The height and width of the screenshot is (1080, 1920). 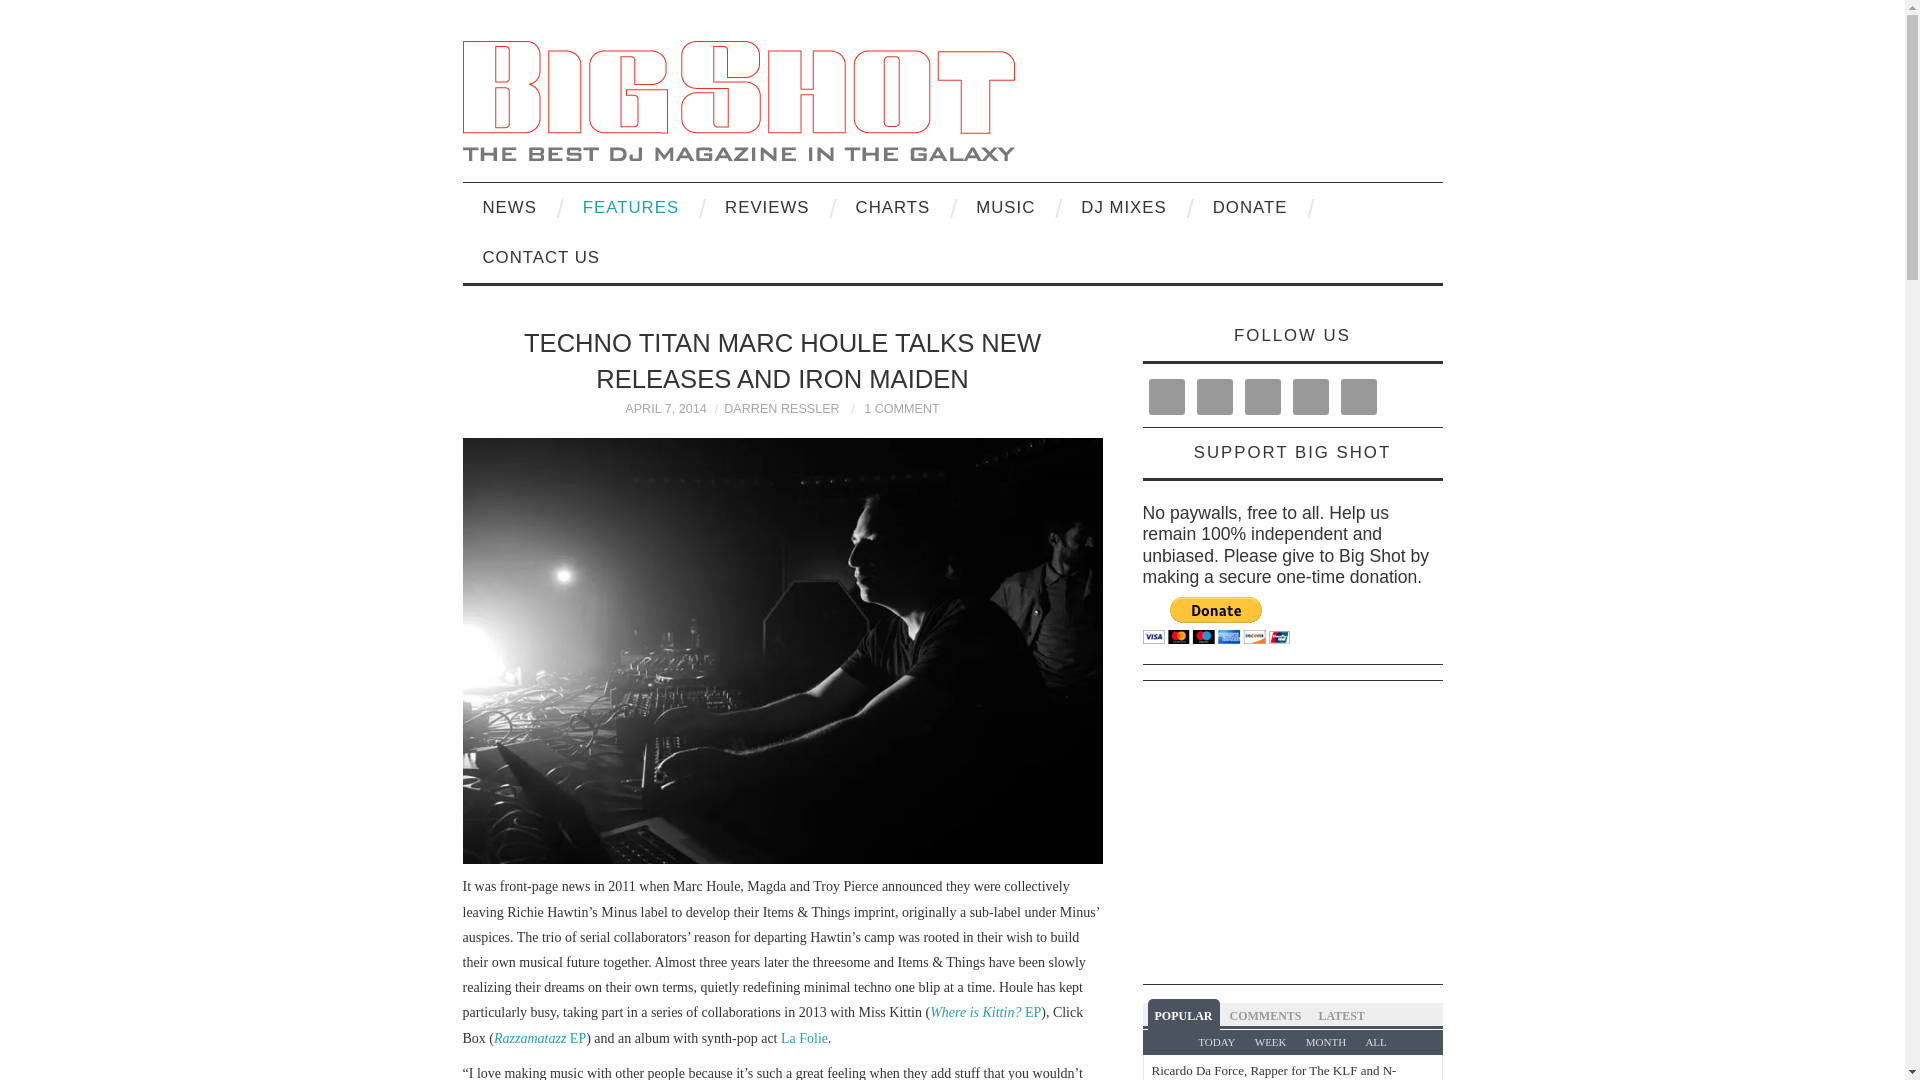 I want to click on REVIEWS, so click(x=766, y=208).